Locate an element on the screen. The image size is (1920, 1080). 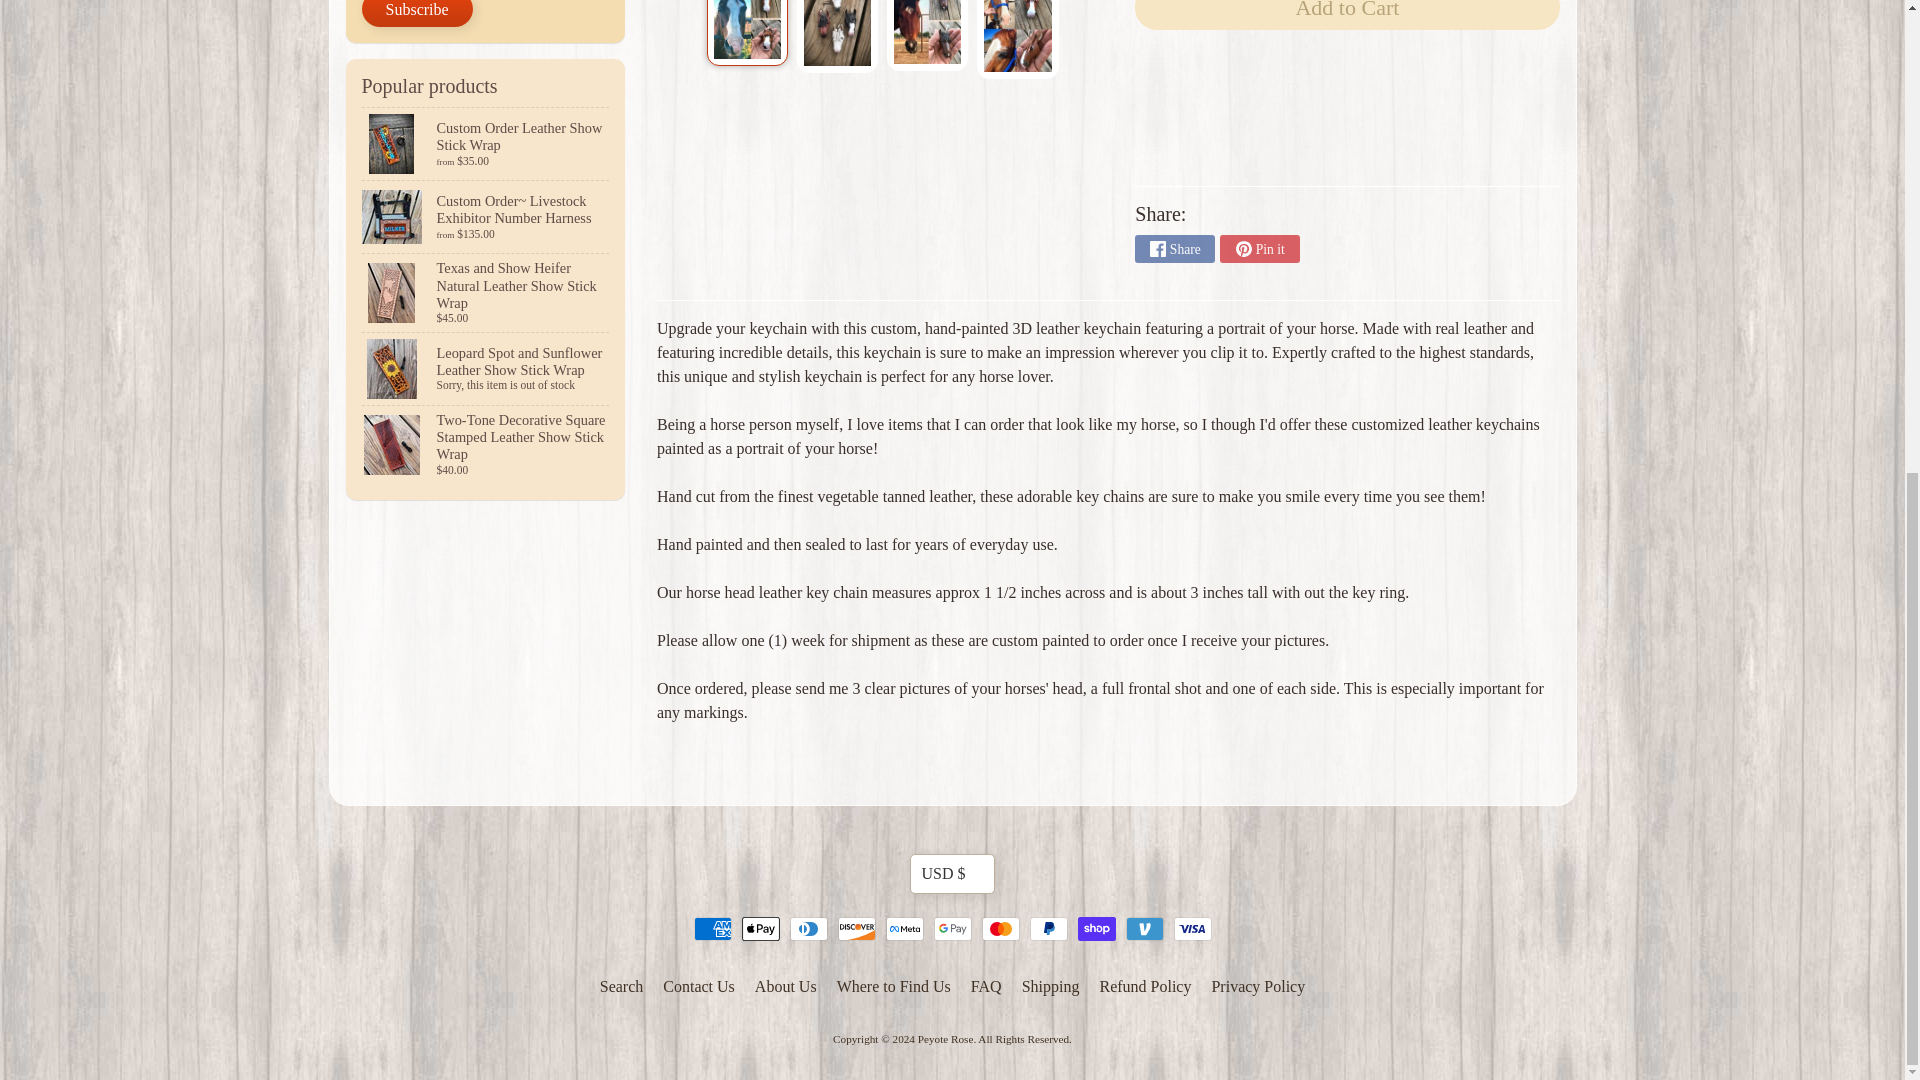
Custom Order Leather Show Stick Wrap is located at coordinates (486, 144).